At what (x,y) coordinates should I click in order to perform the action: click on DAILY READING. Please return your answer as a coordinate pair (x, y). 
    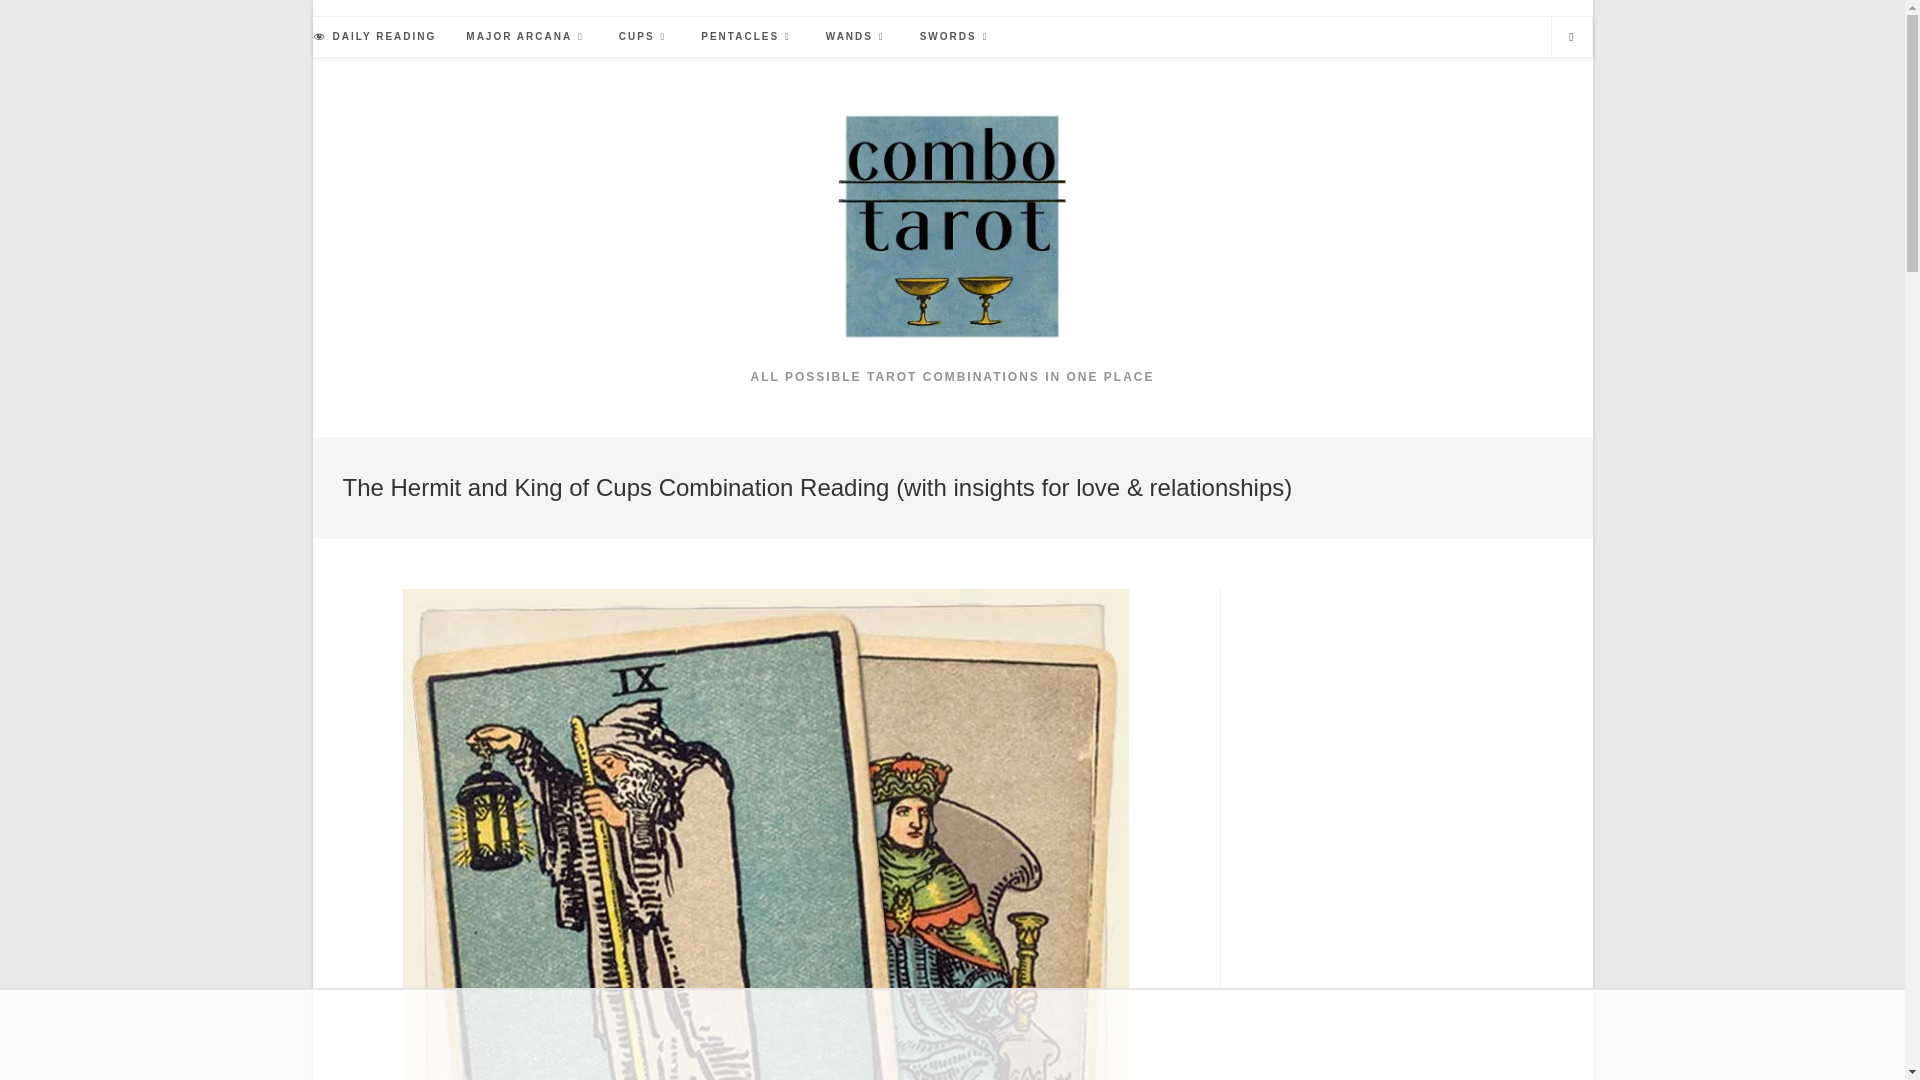
    Looking at the image, I should click on (374, 37).